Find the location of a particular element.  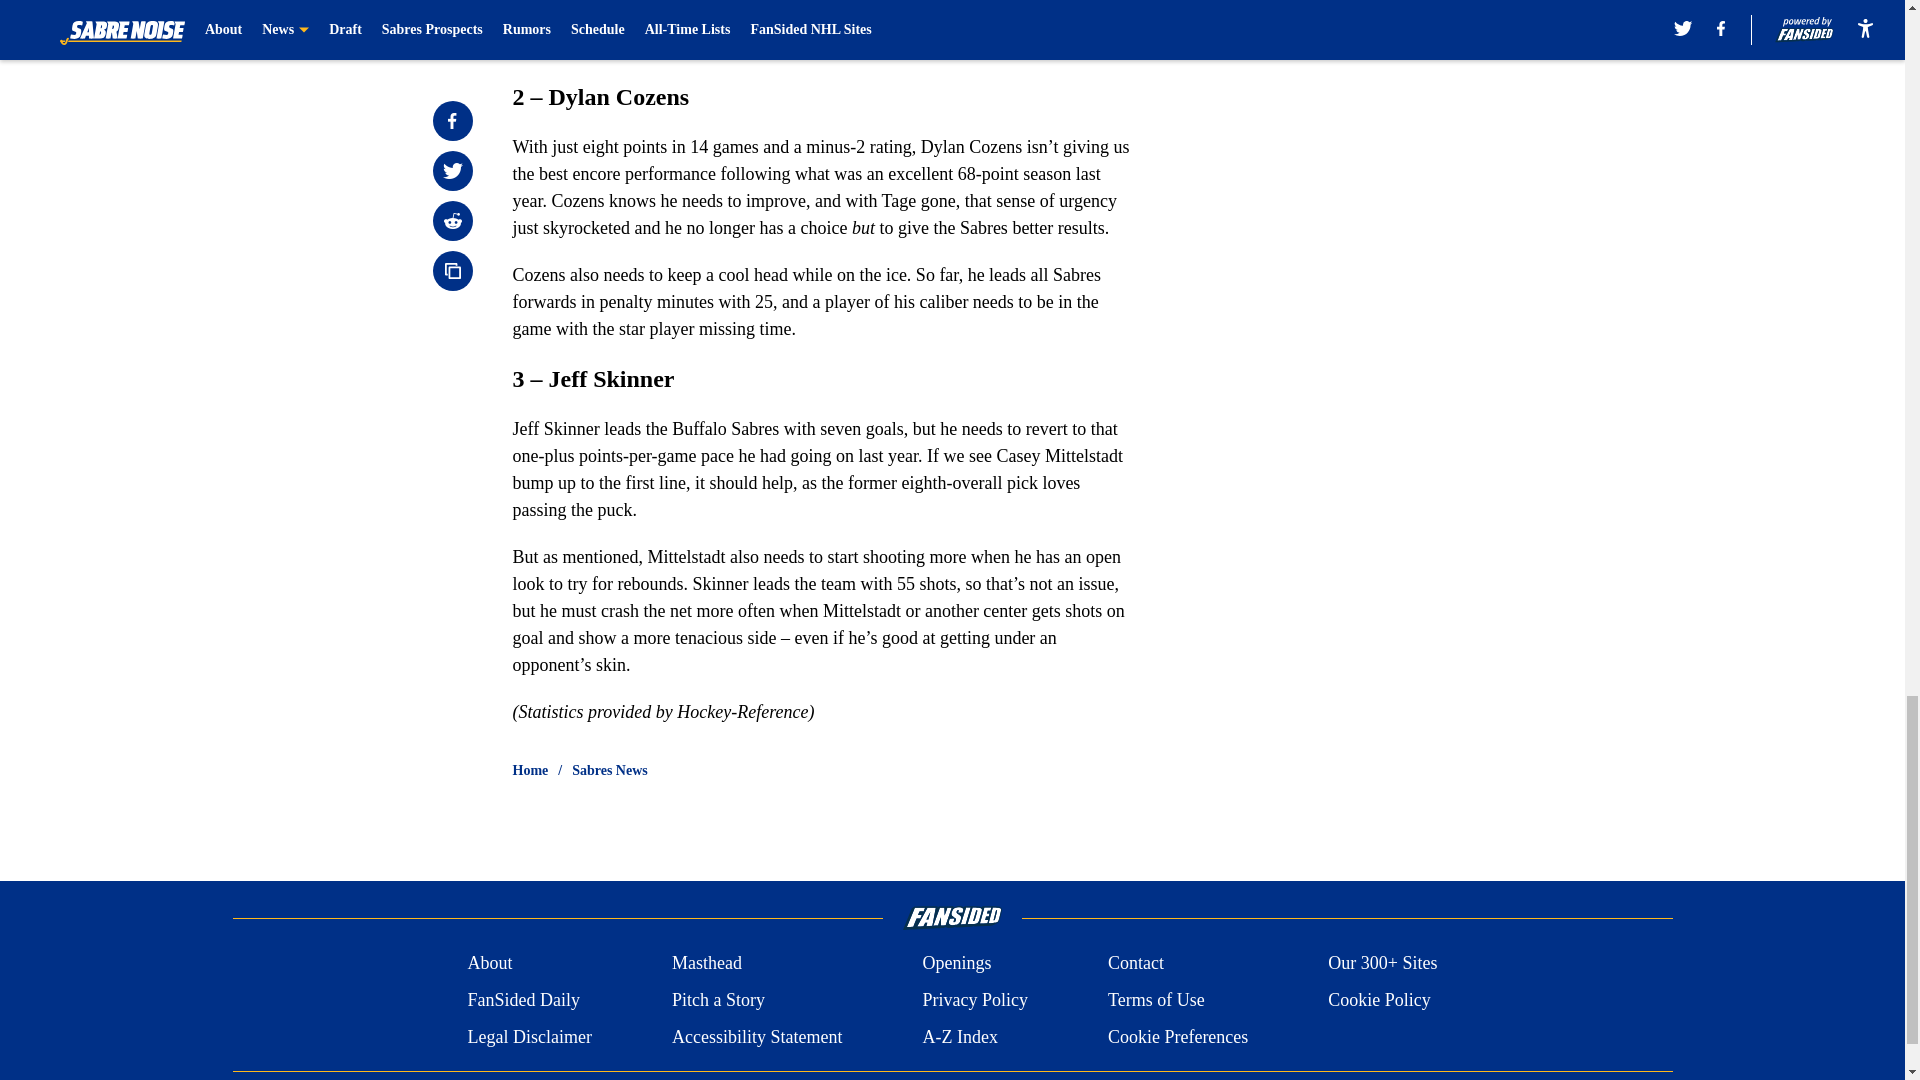

Cookie Policy is located at coordinates (1379, 1000).